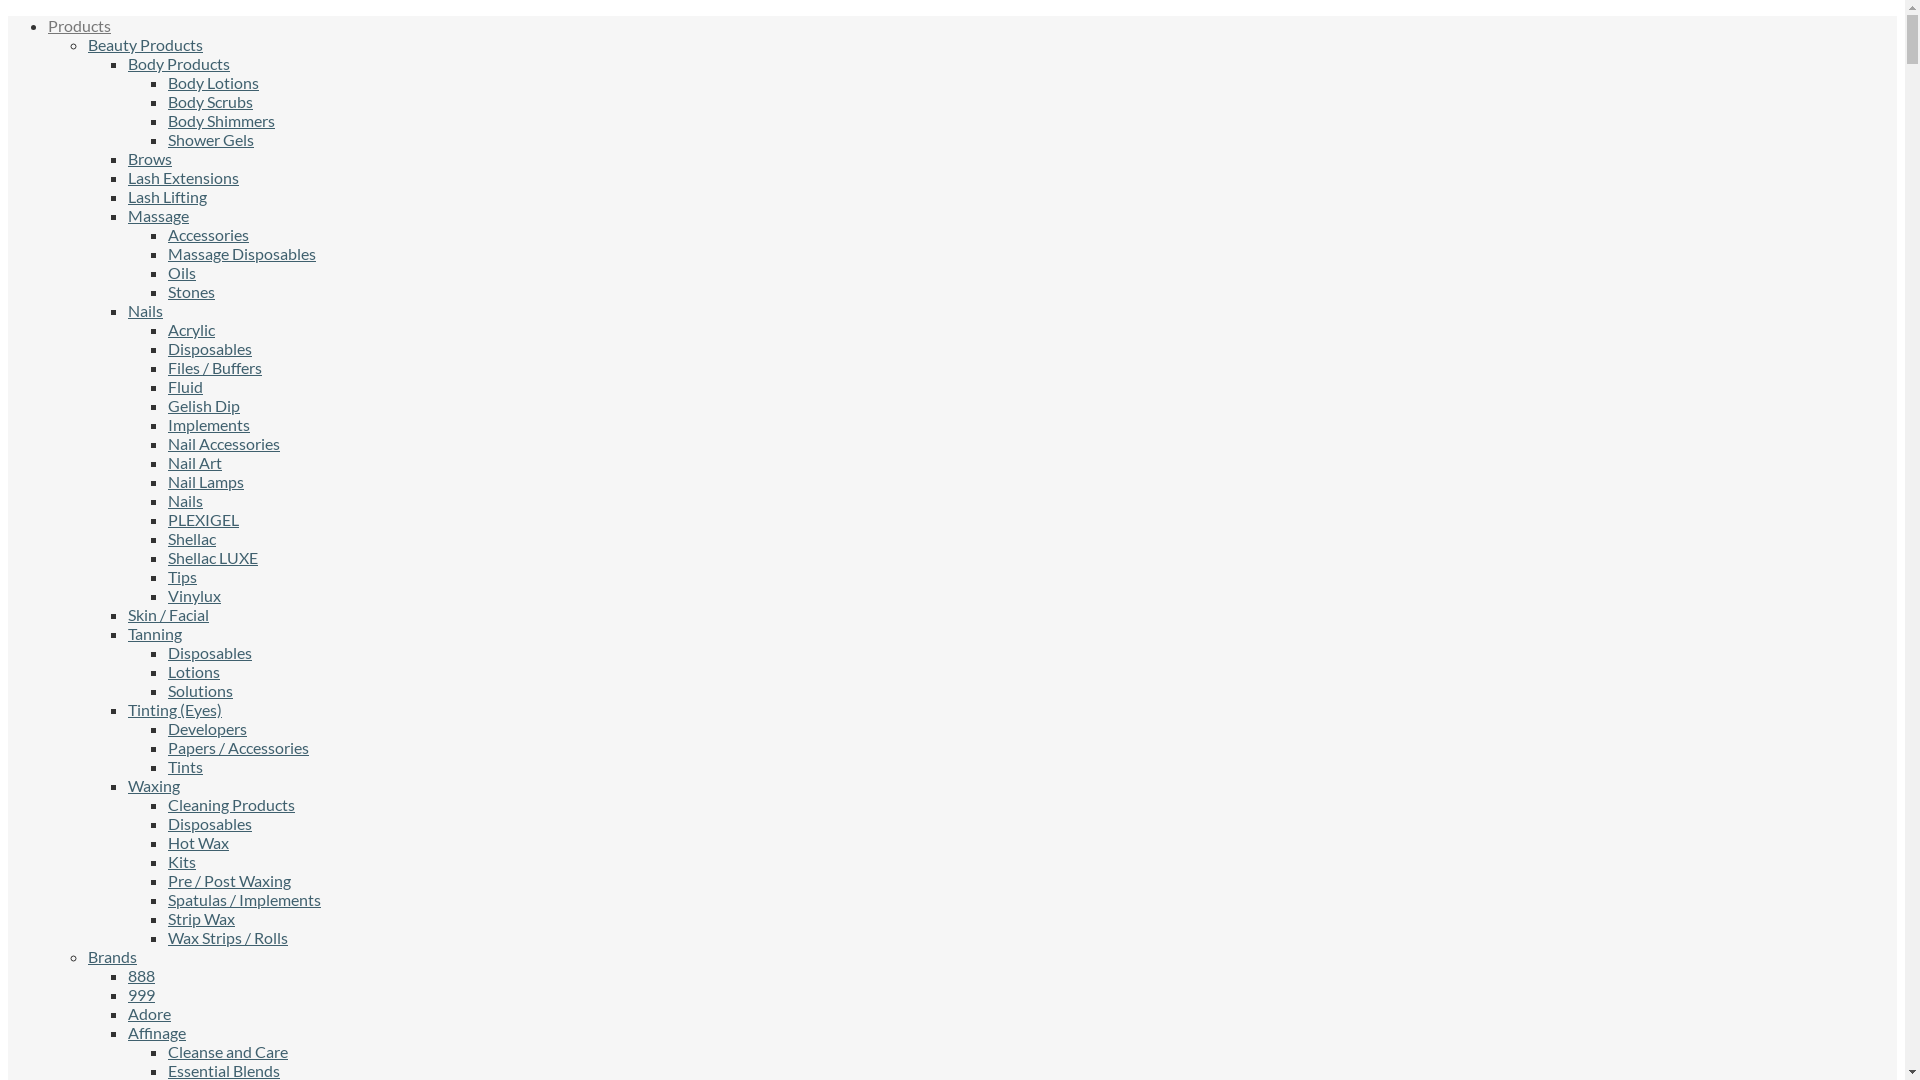 This screenshot has width=1920, height=1080. I want to click on Nails, so click(146, 310).